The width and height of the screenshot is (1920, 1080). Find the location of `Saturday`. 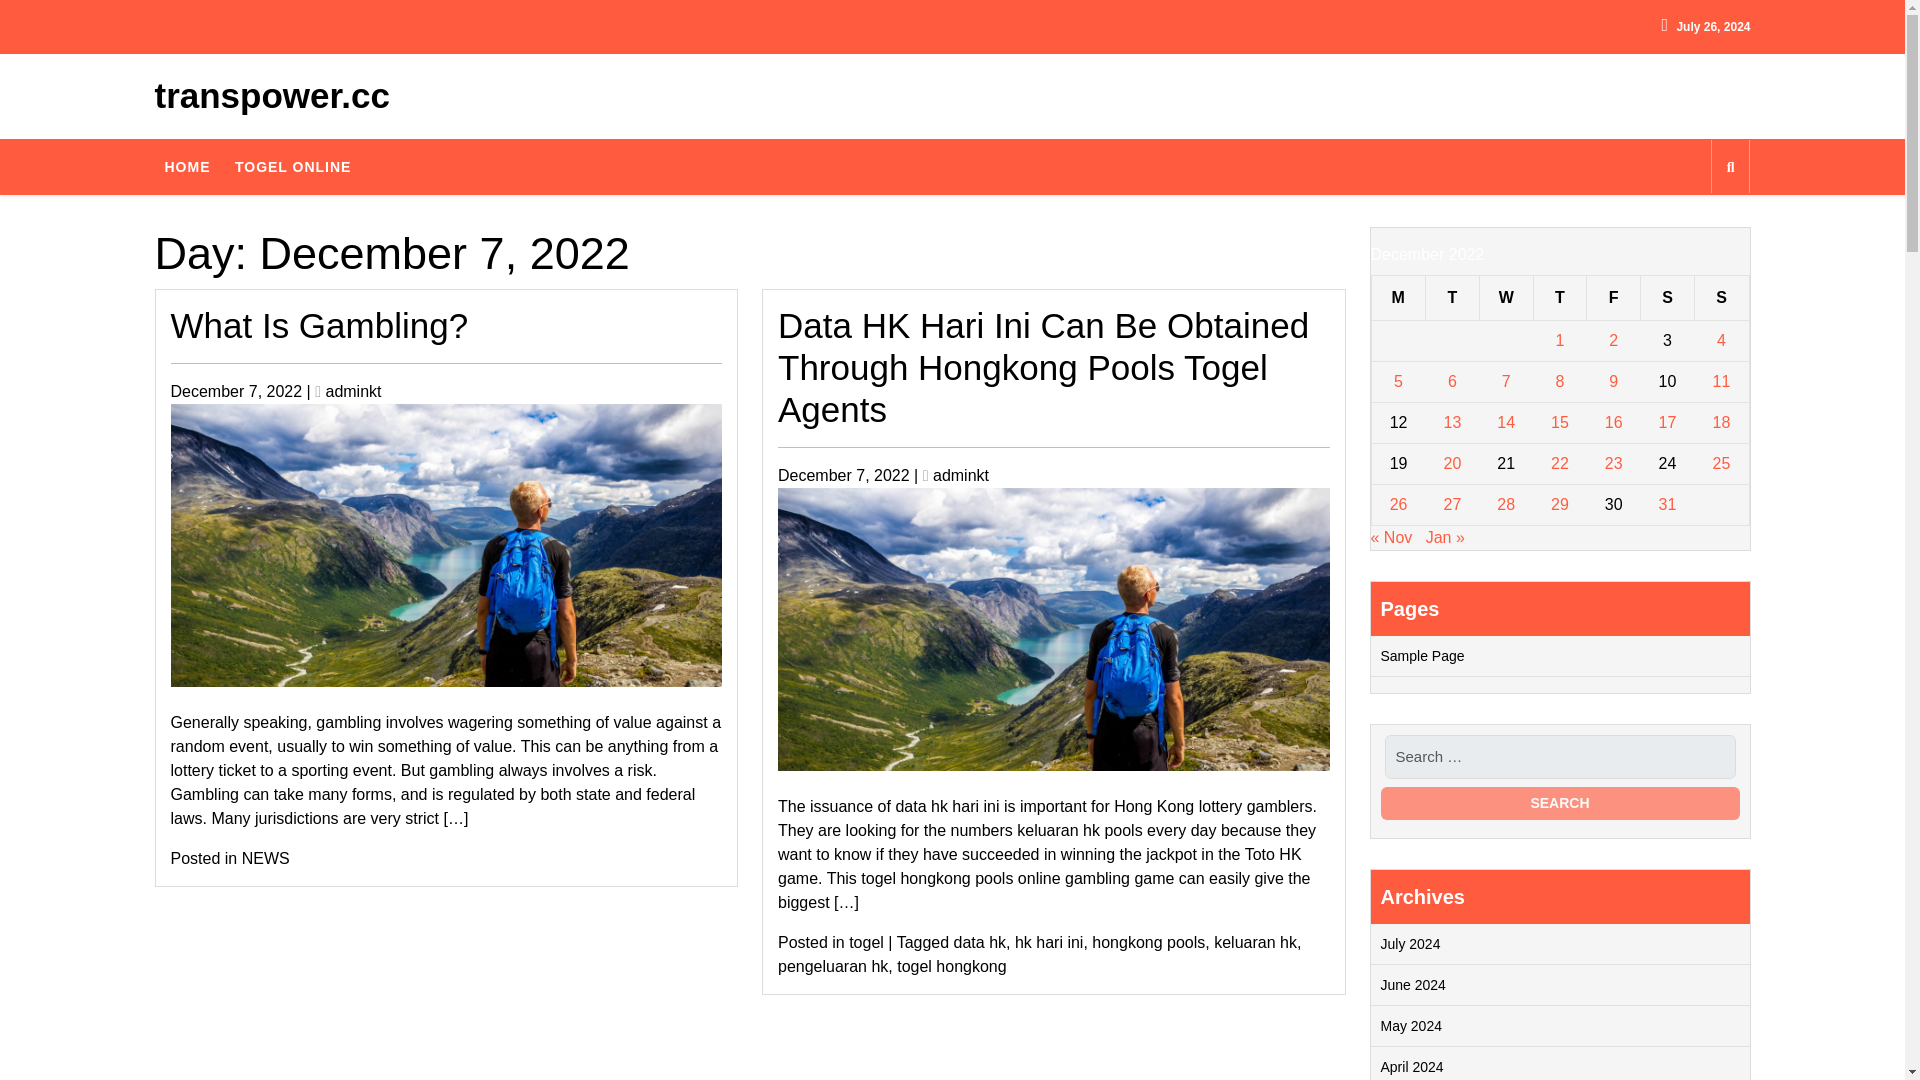

Saturday is located at coordinates (1668, 297).